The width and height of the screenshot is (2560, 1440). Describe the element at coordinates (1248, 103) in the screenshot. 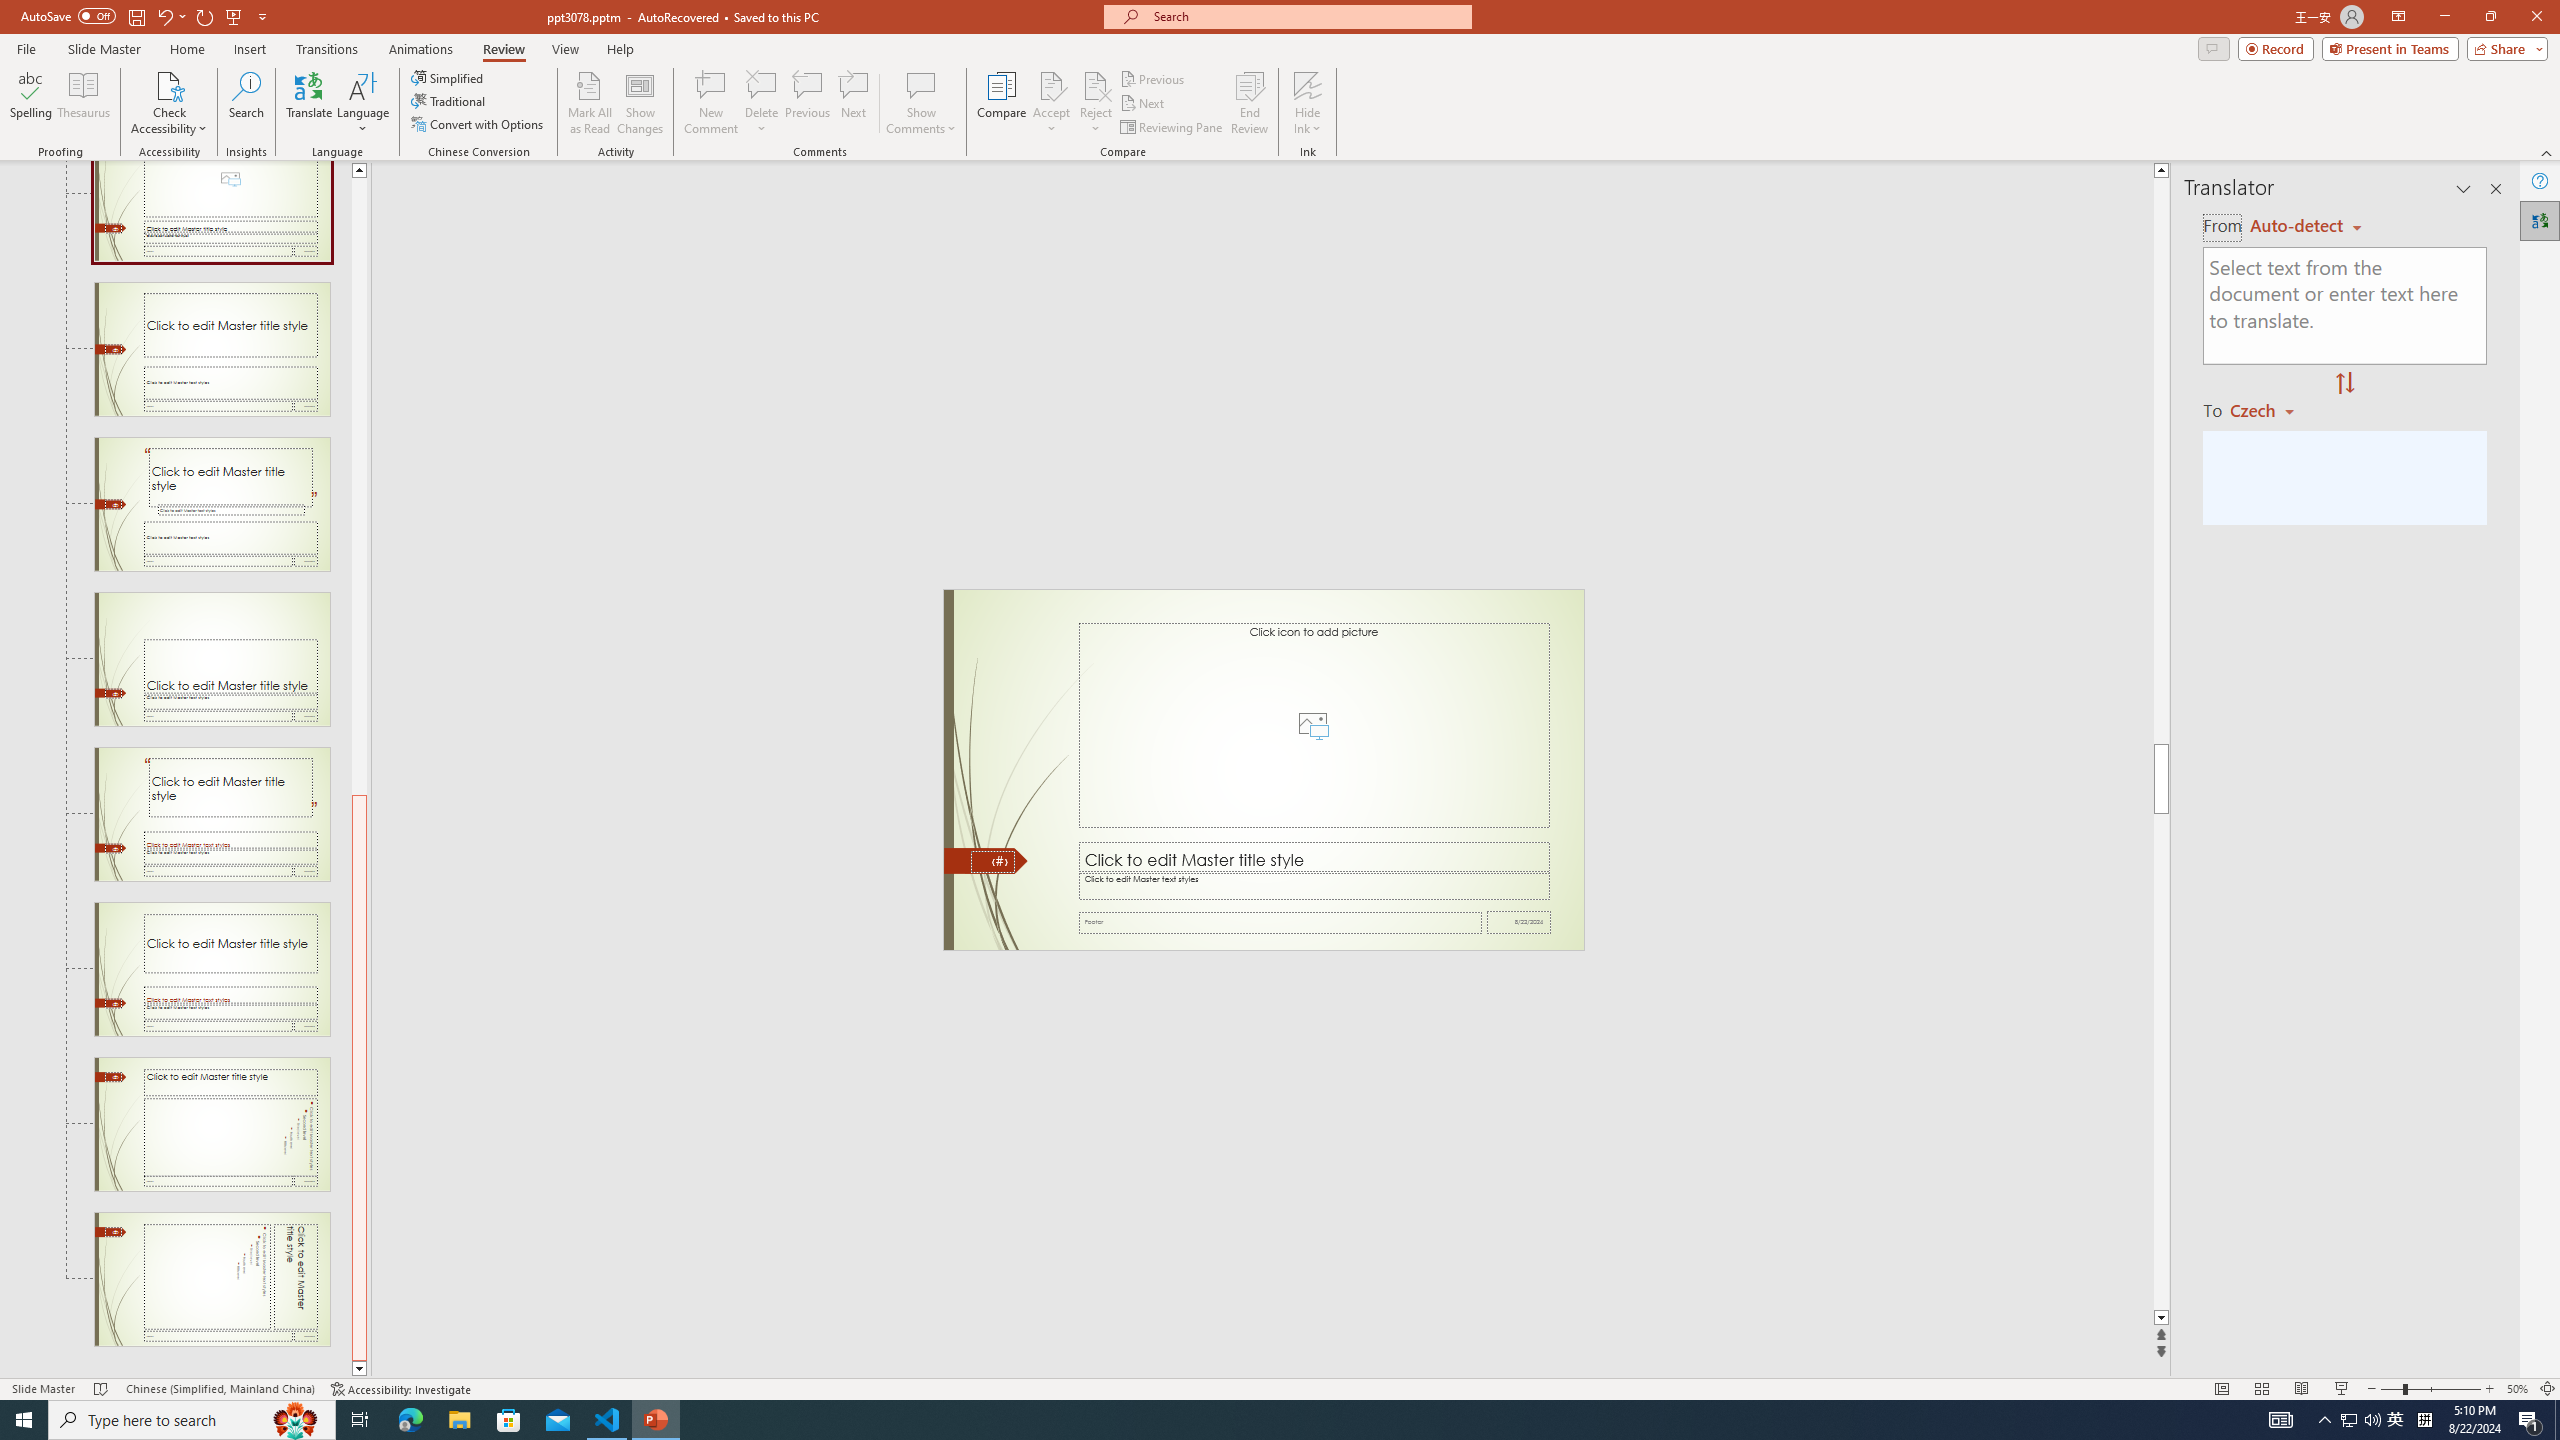

I see `End Review` at that location.